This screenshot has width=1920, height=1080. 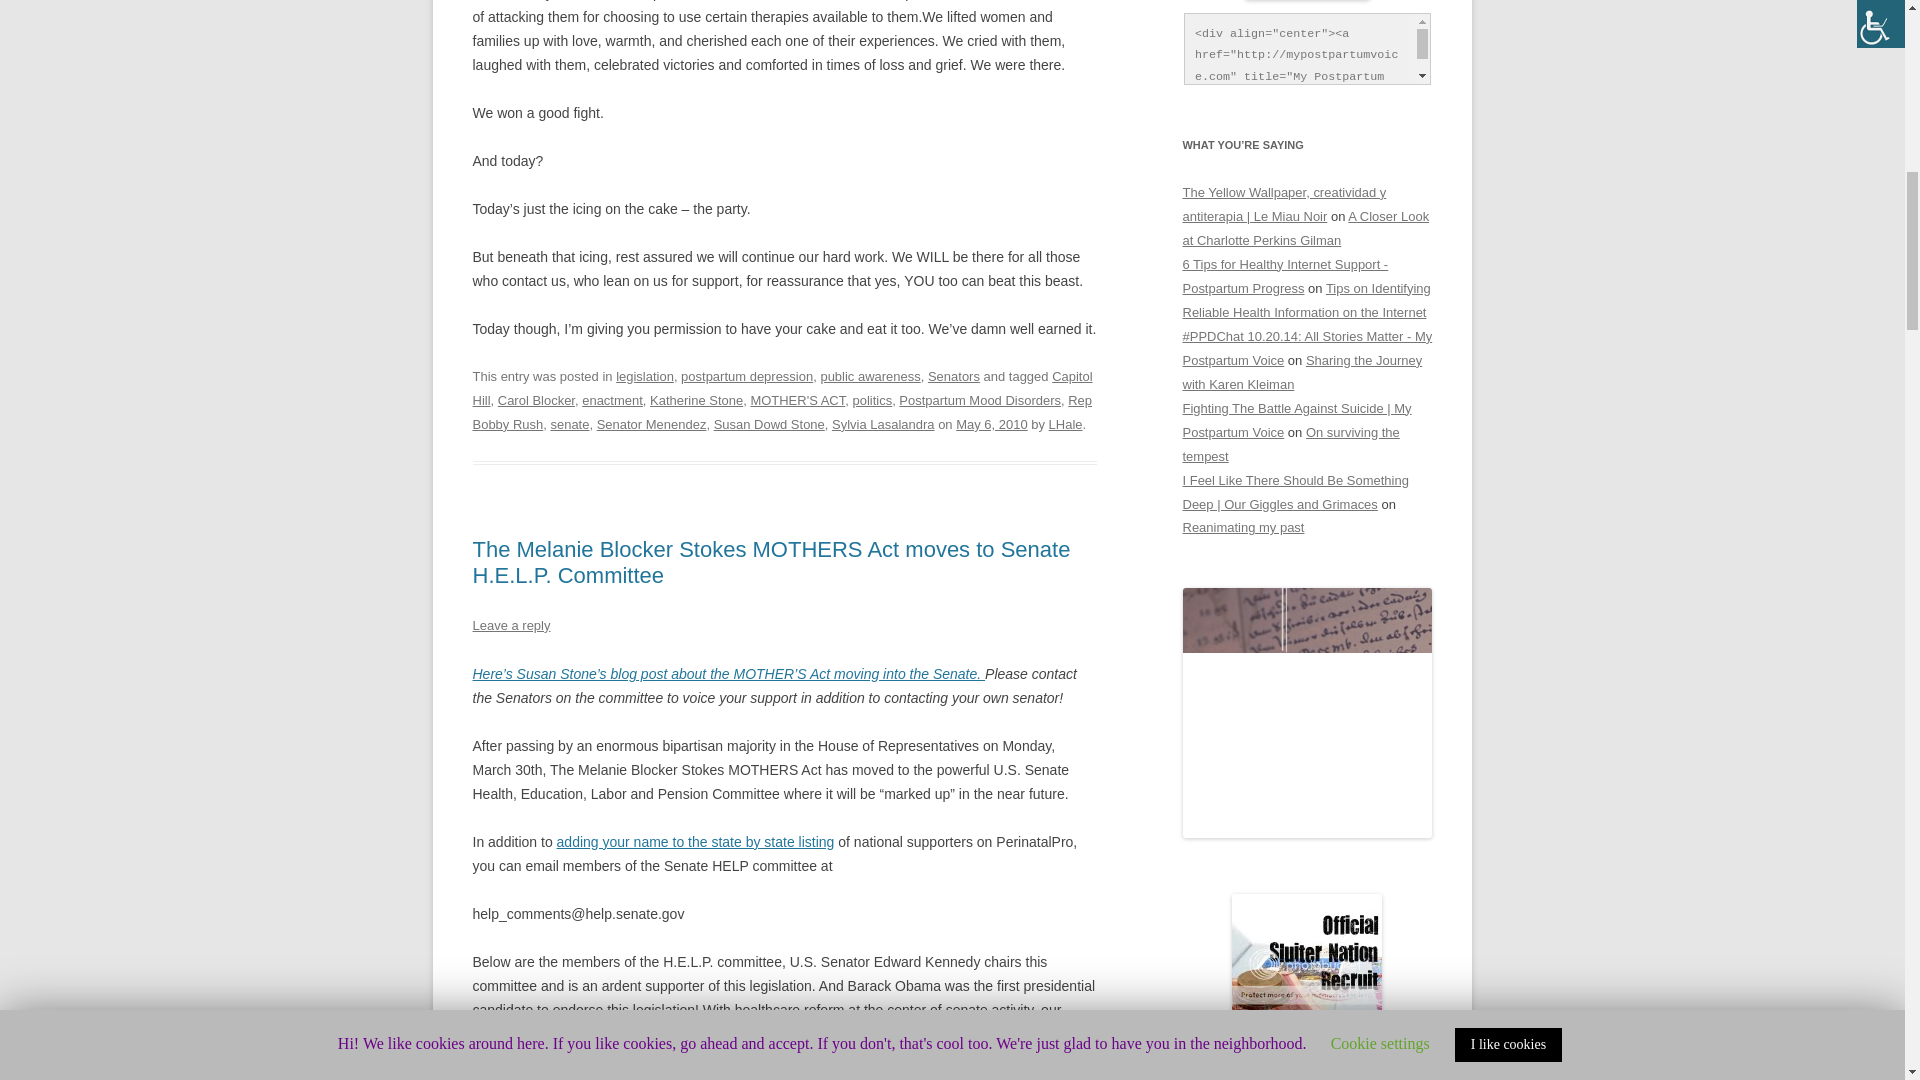 What do you see at coordinates (869, 376) in the screenshot?
I see `public awareness` at bounding box center [869, 376].